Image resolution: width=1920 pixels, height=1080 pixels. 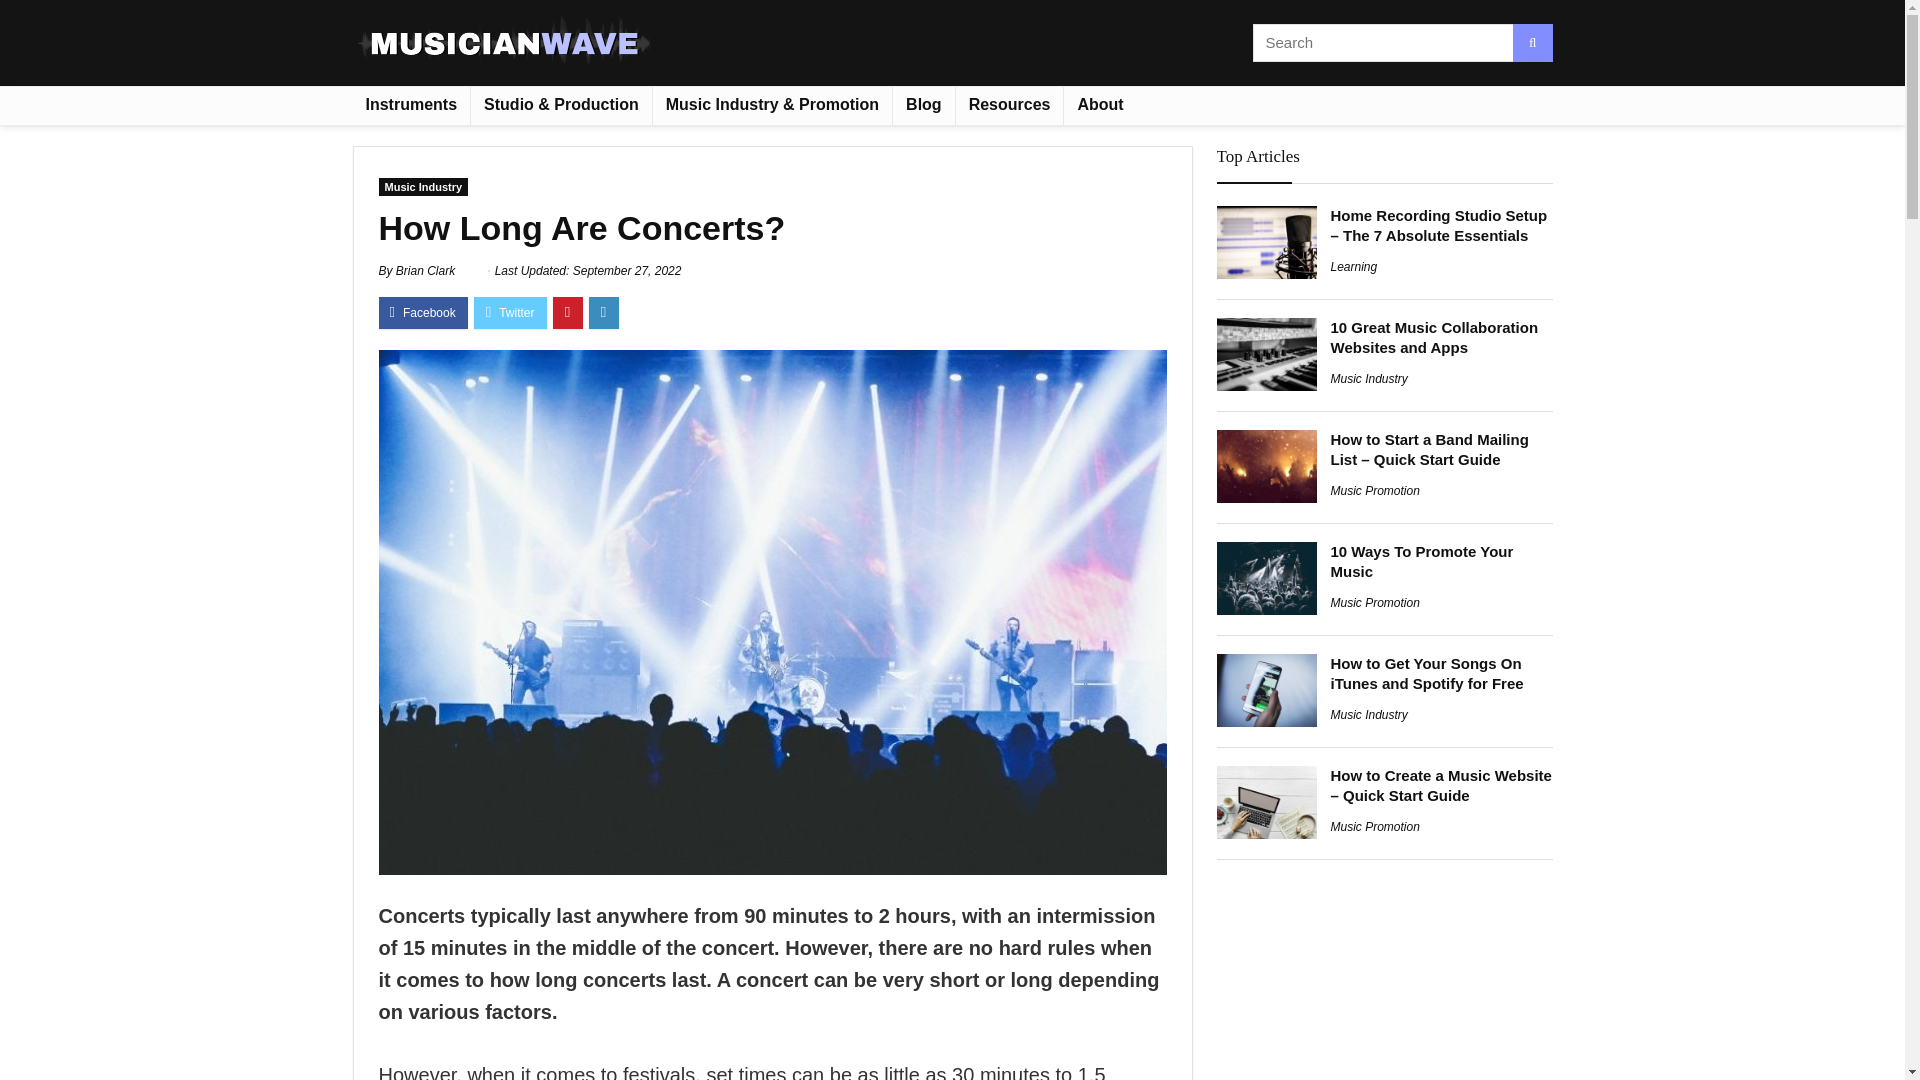 I want to click on Learning, so click(x=1353, y=267).